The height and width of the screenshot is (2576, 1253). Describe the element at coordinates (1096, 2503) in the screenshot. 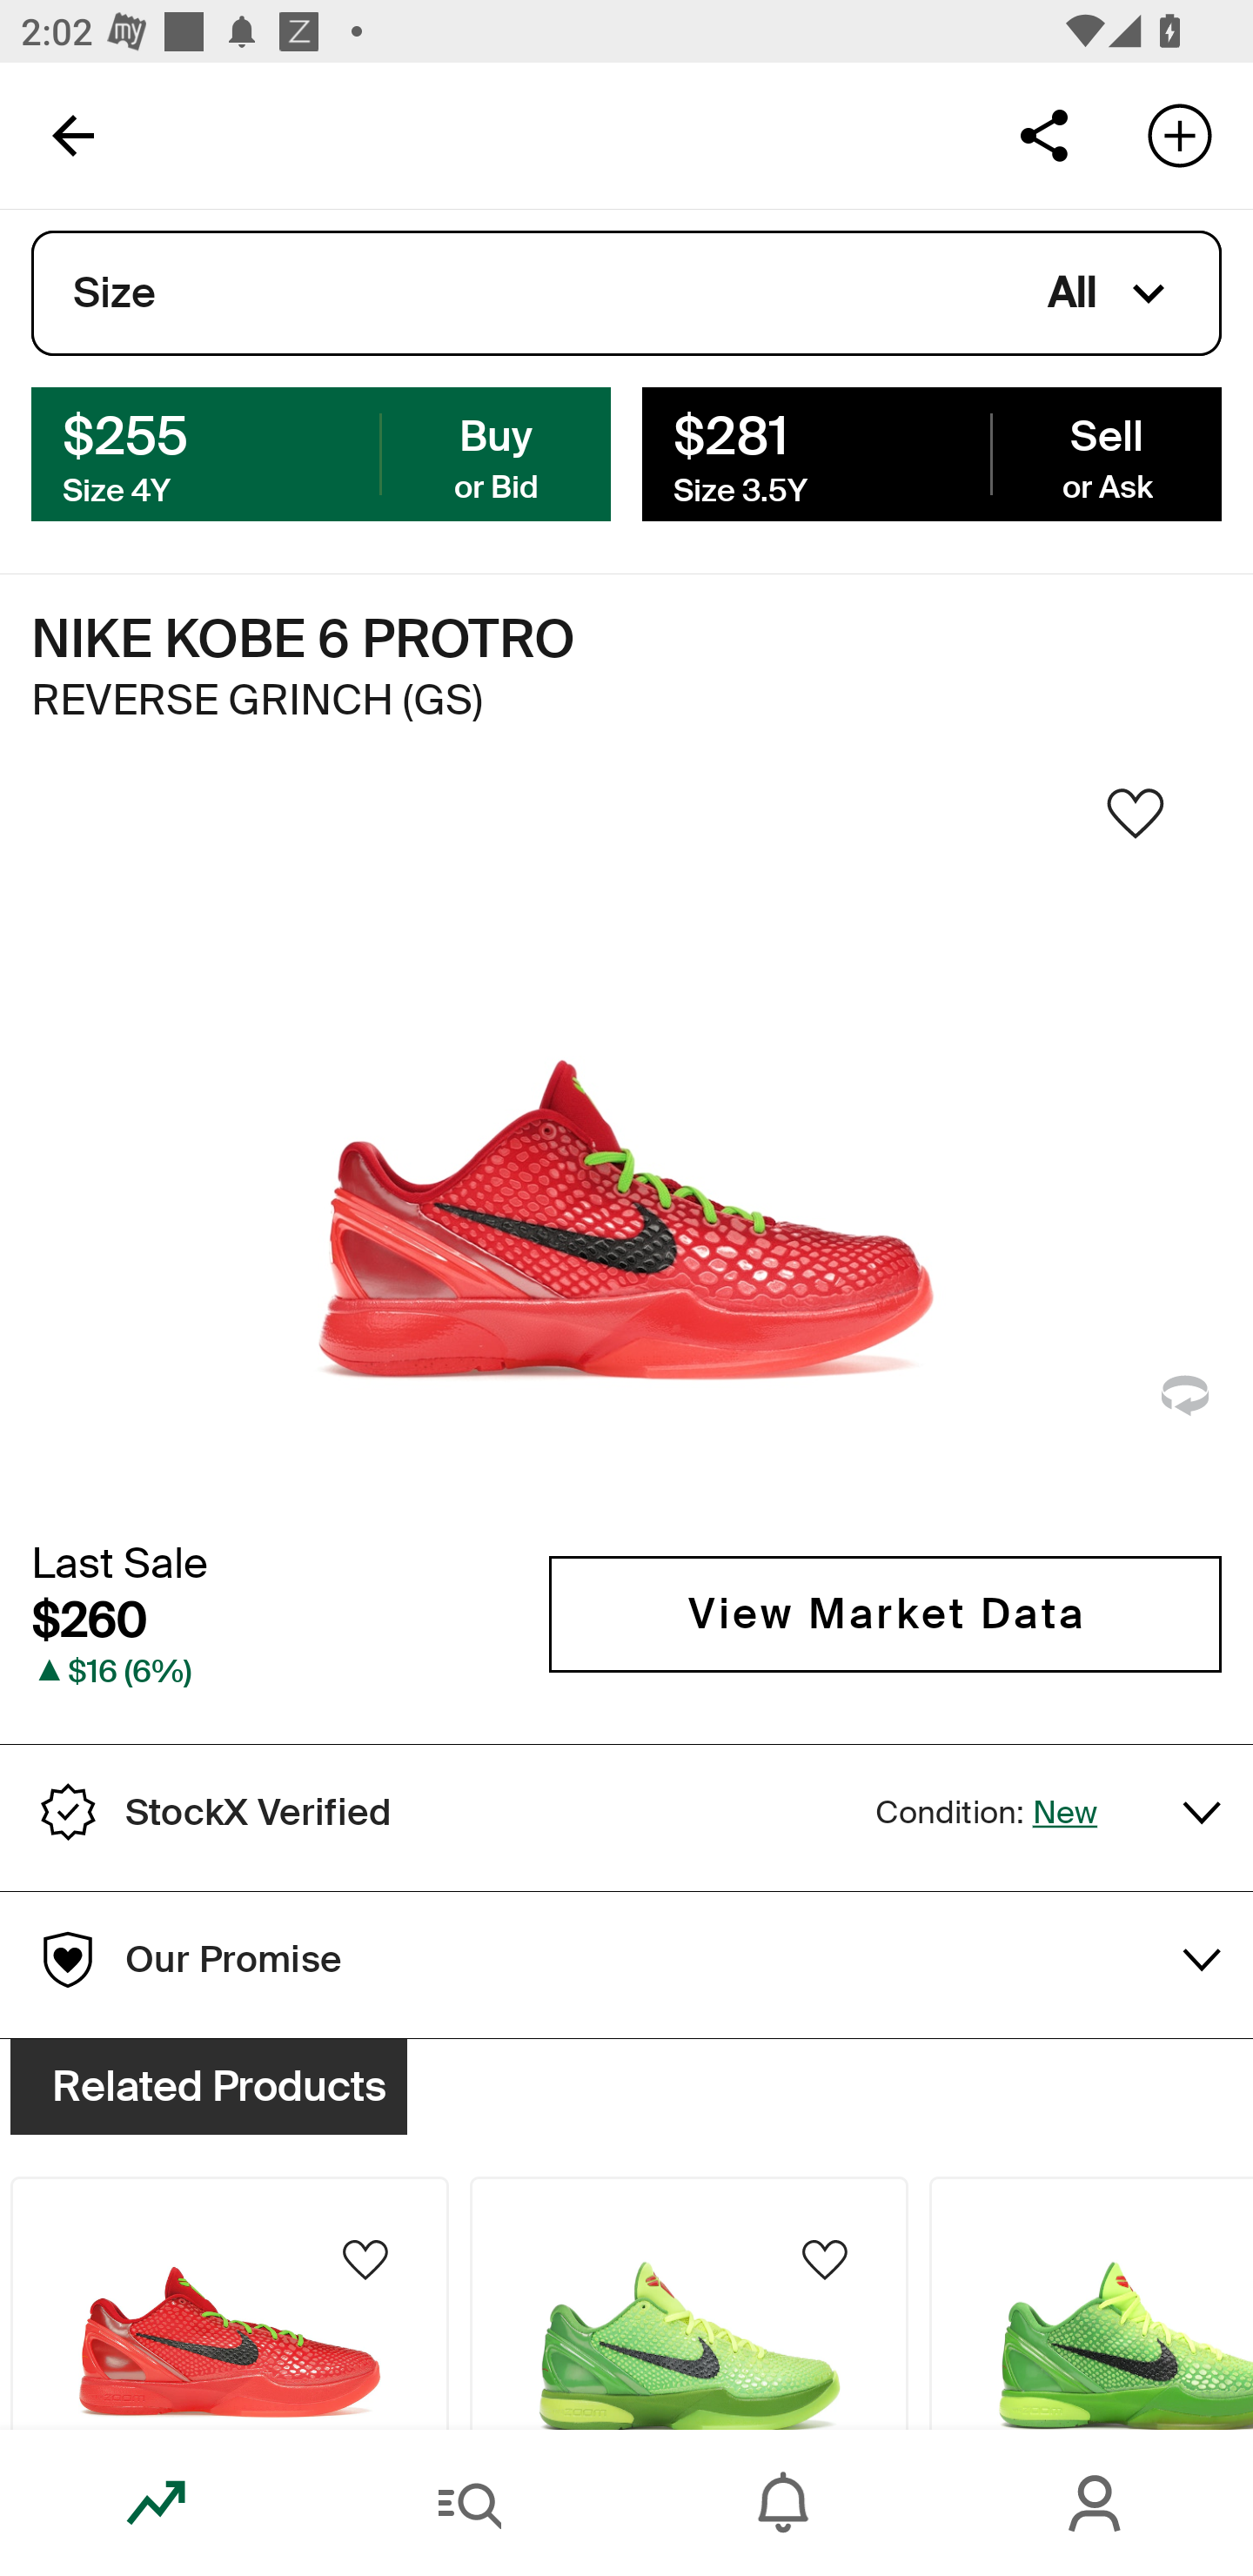

I see `Account` at that location.